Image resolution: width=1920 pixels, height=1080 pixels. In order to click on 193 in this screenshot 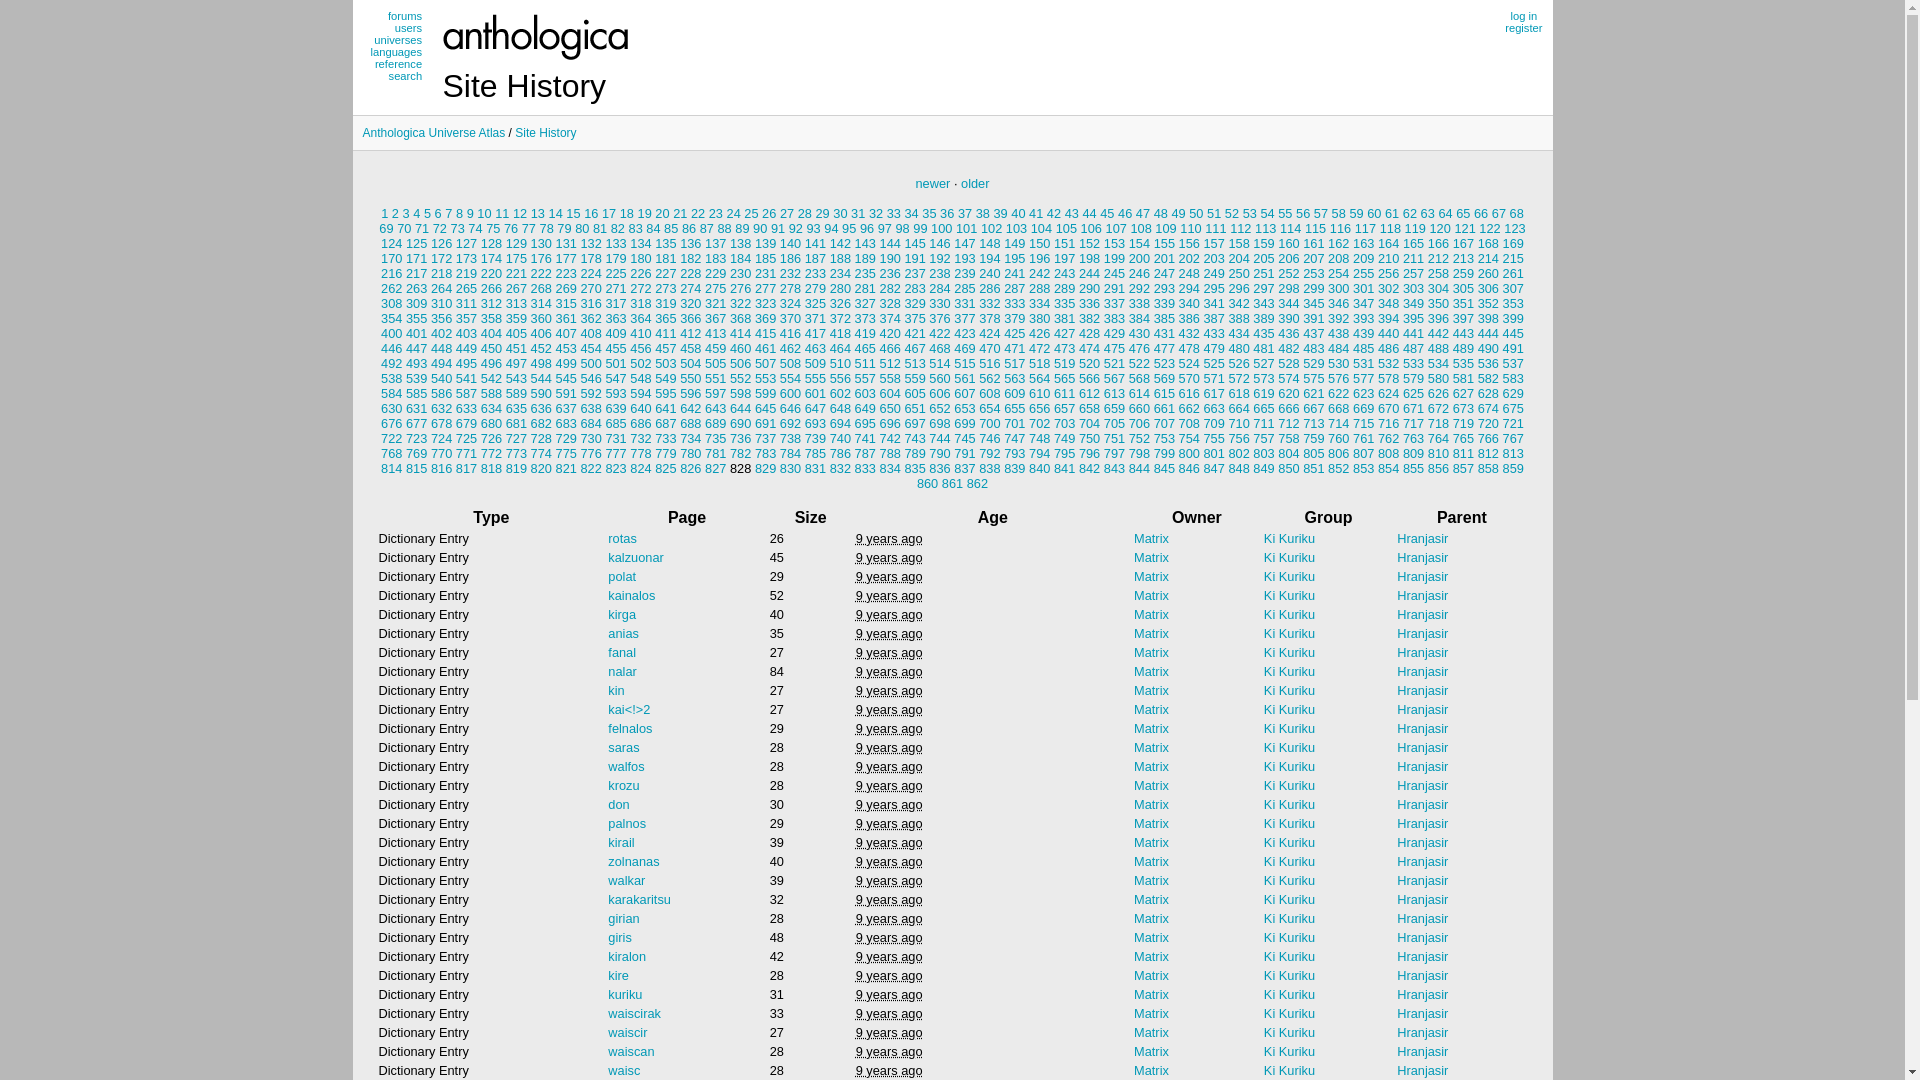, I will do `click(964, 258)`.